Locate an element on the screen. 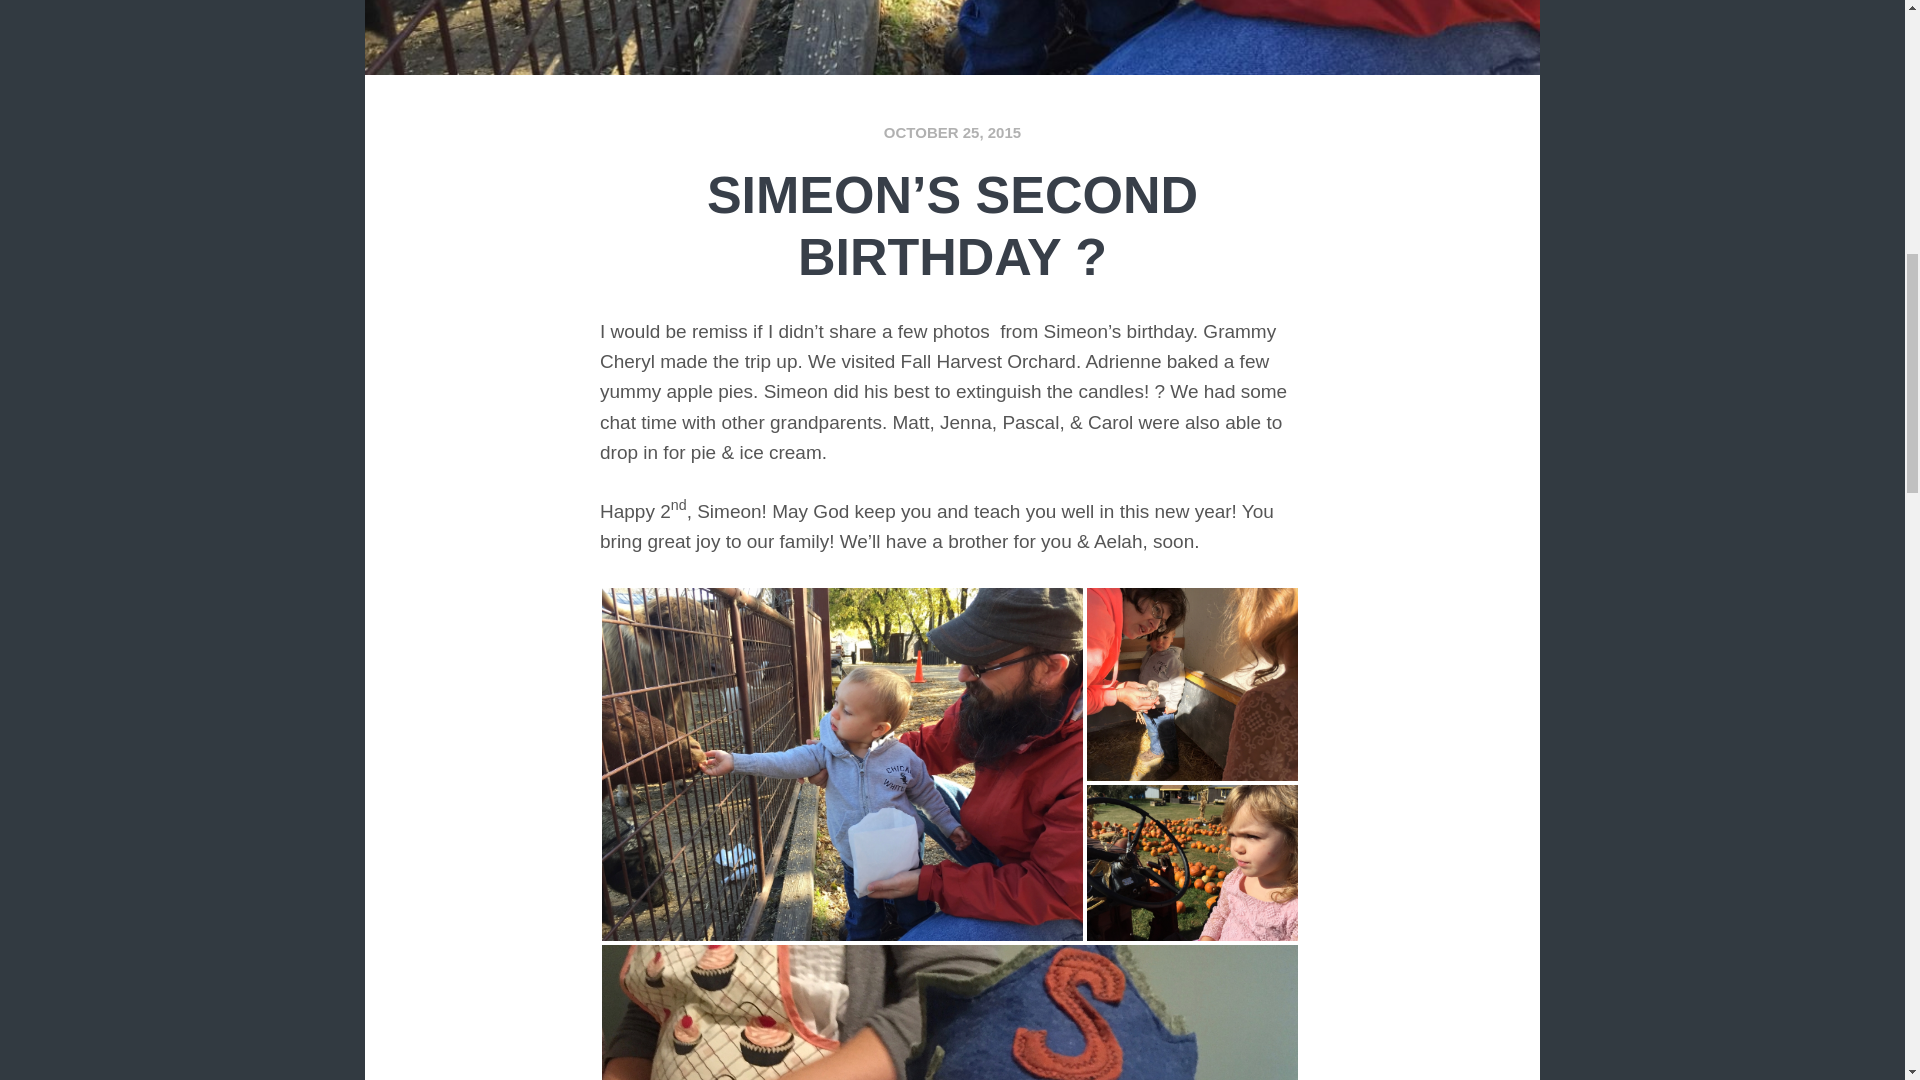  OCTOBER 25, 2015 is located at coordinates (952, 132).